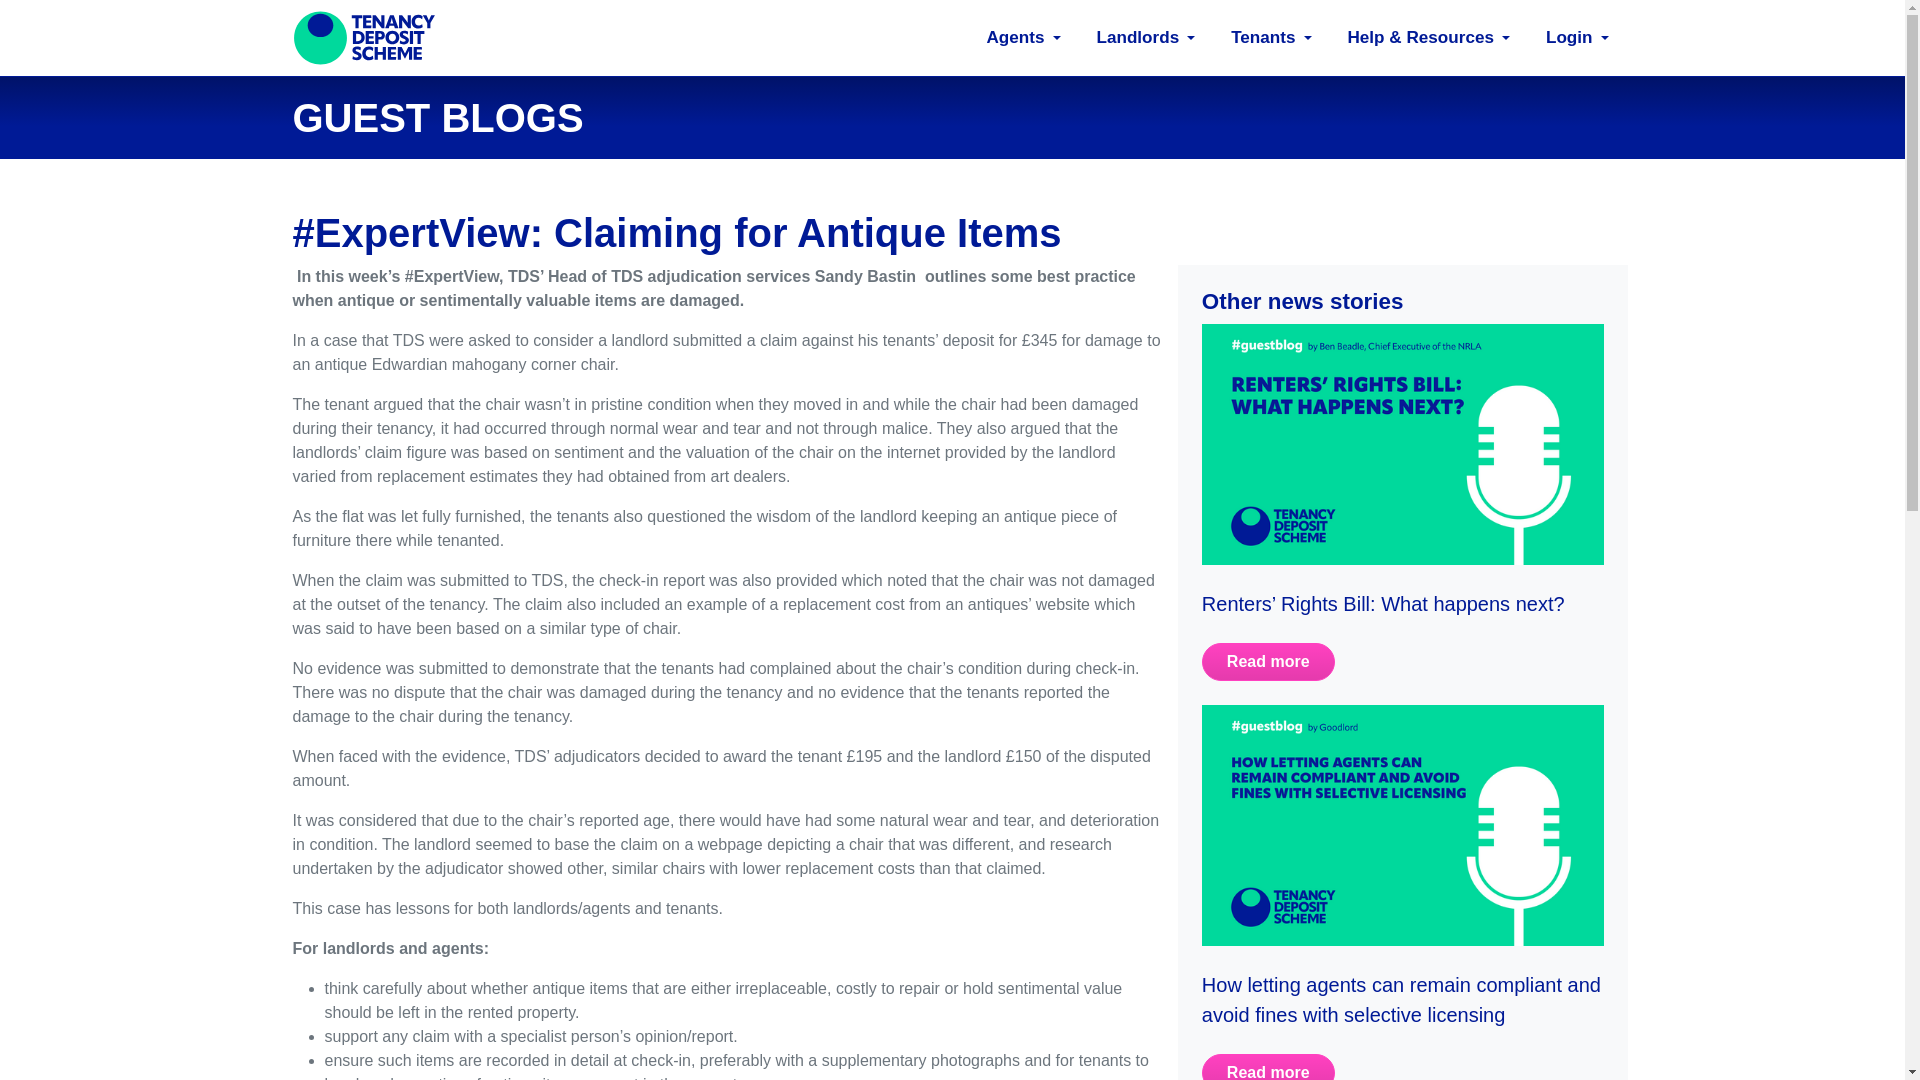 The image size is (1920, 1080). What do you see at coordinates (1565, 38) in the screenshot?
I see `Login` at bounding box center [1565, 38].